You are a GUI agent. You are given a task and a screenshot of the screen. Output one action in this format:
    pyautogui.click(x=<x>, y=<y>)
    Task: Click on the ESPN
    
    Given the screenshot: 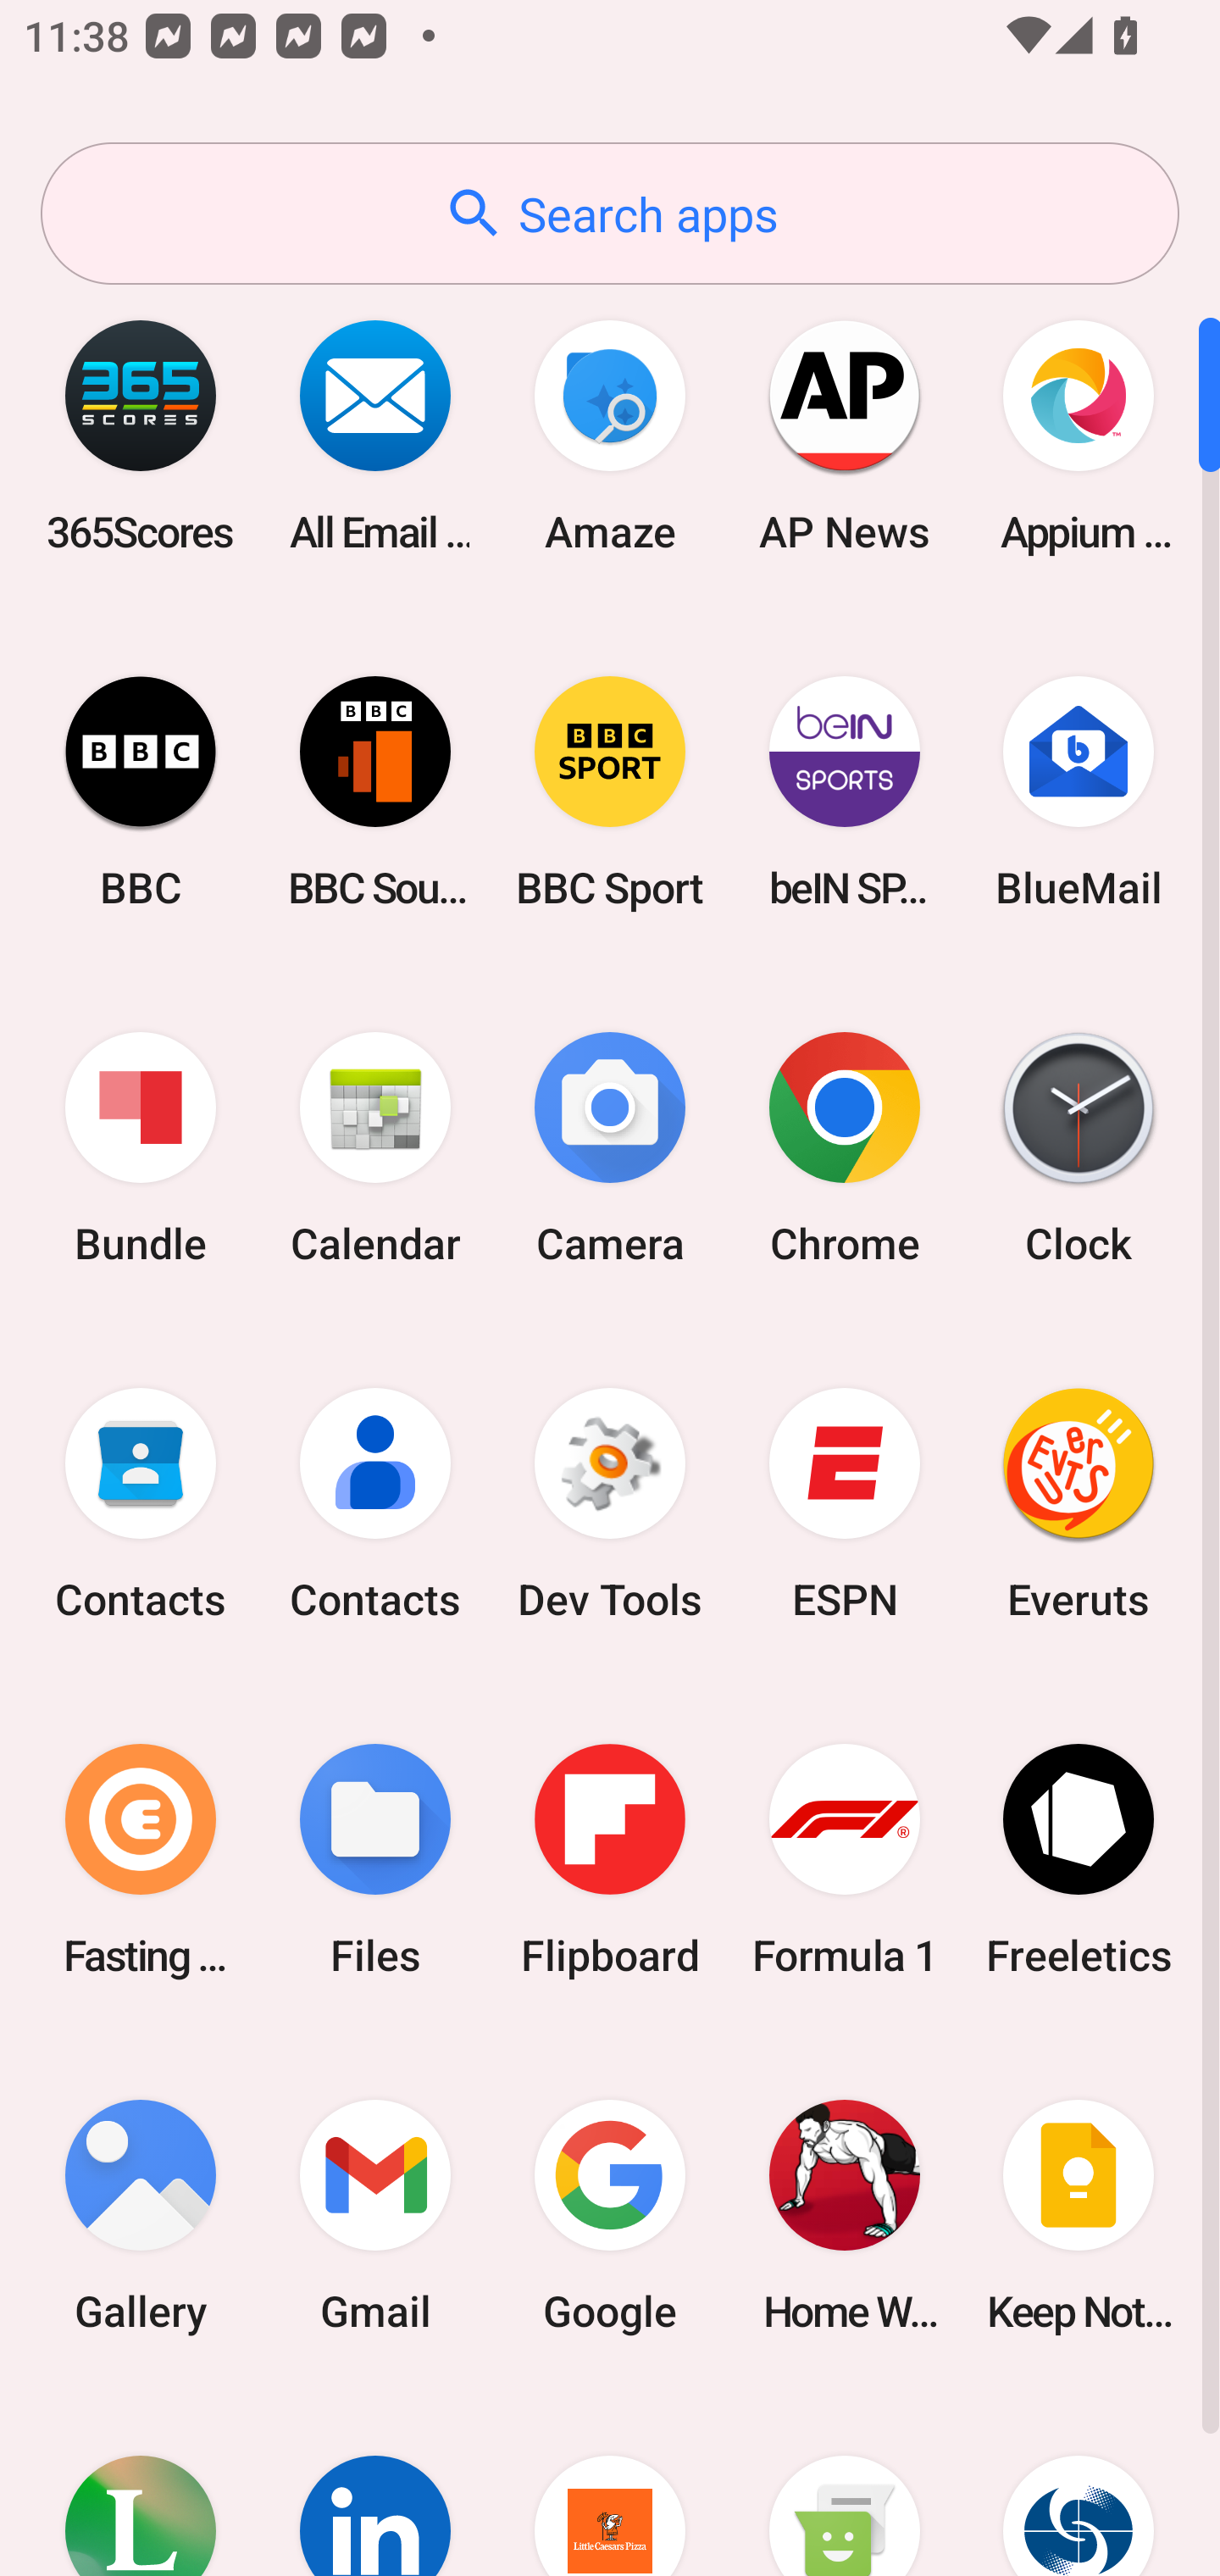 What is the action you would take?
    pyautogui.click(x=844, y=1504)
    